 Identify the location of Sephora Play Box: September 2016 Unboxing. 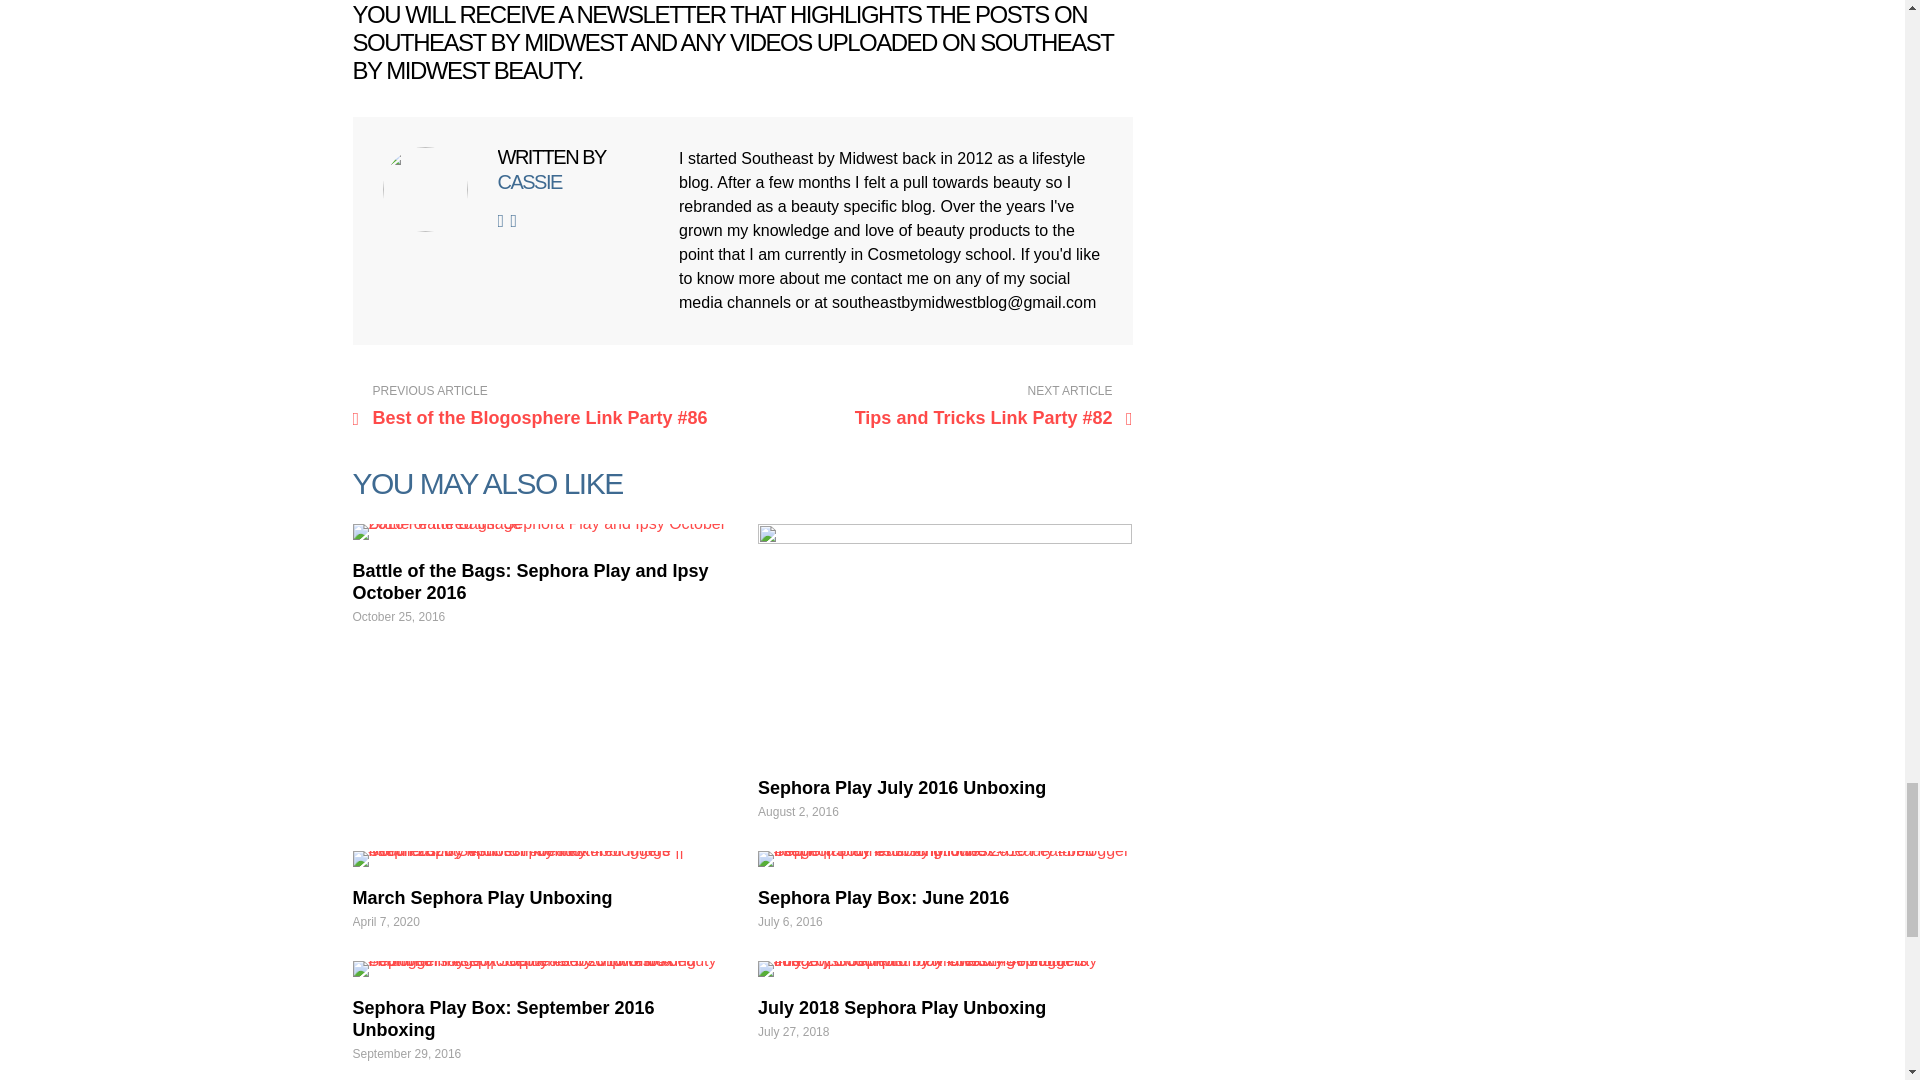
(538, 969).